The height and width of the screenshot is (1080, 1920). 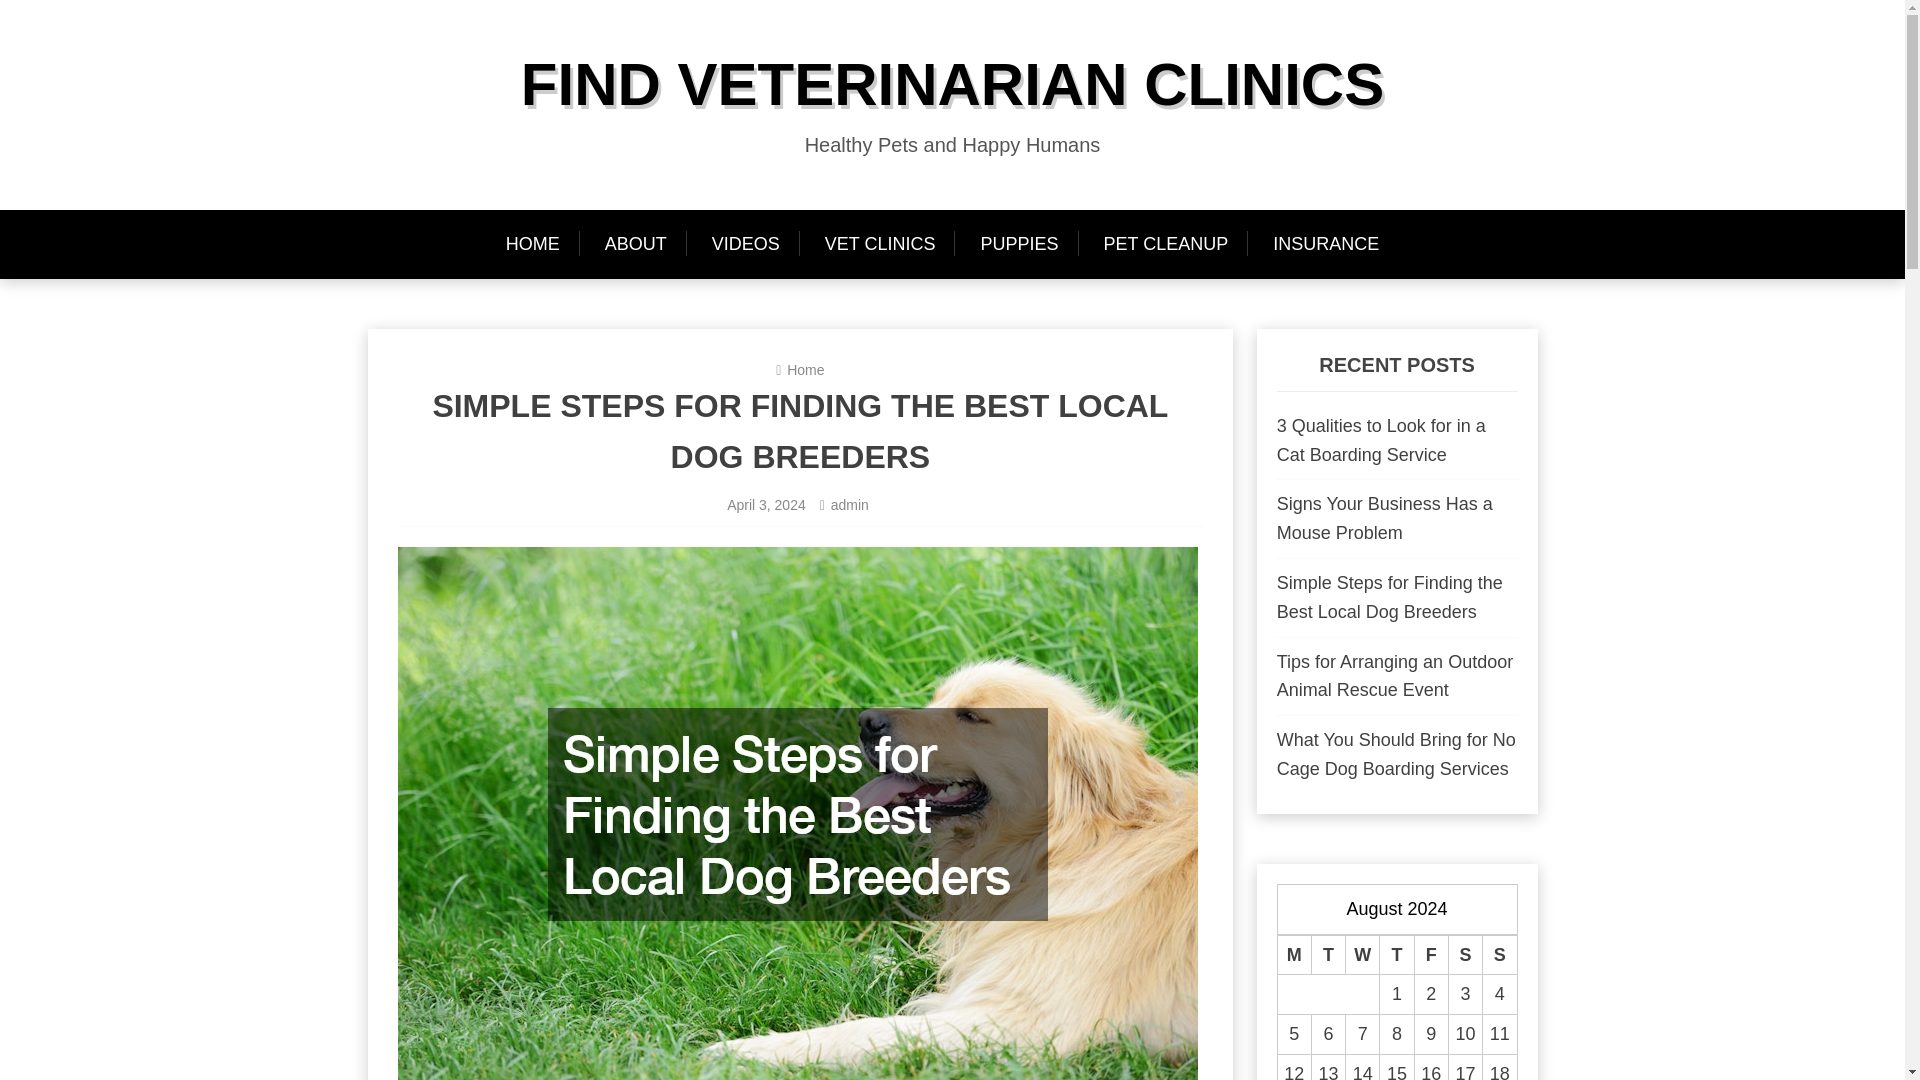 I want to click on INSURANCE, so click(x=1326, y=244).